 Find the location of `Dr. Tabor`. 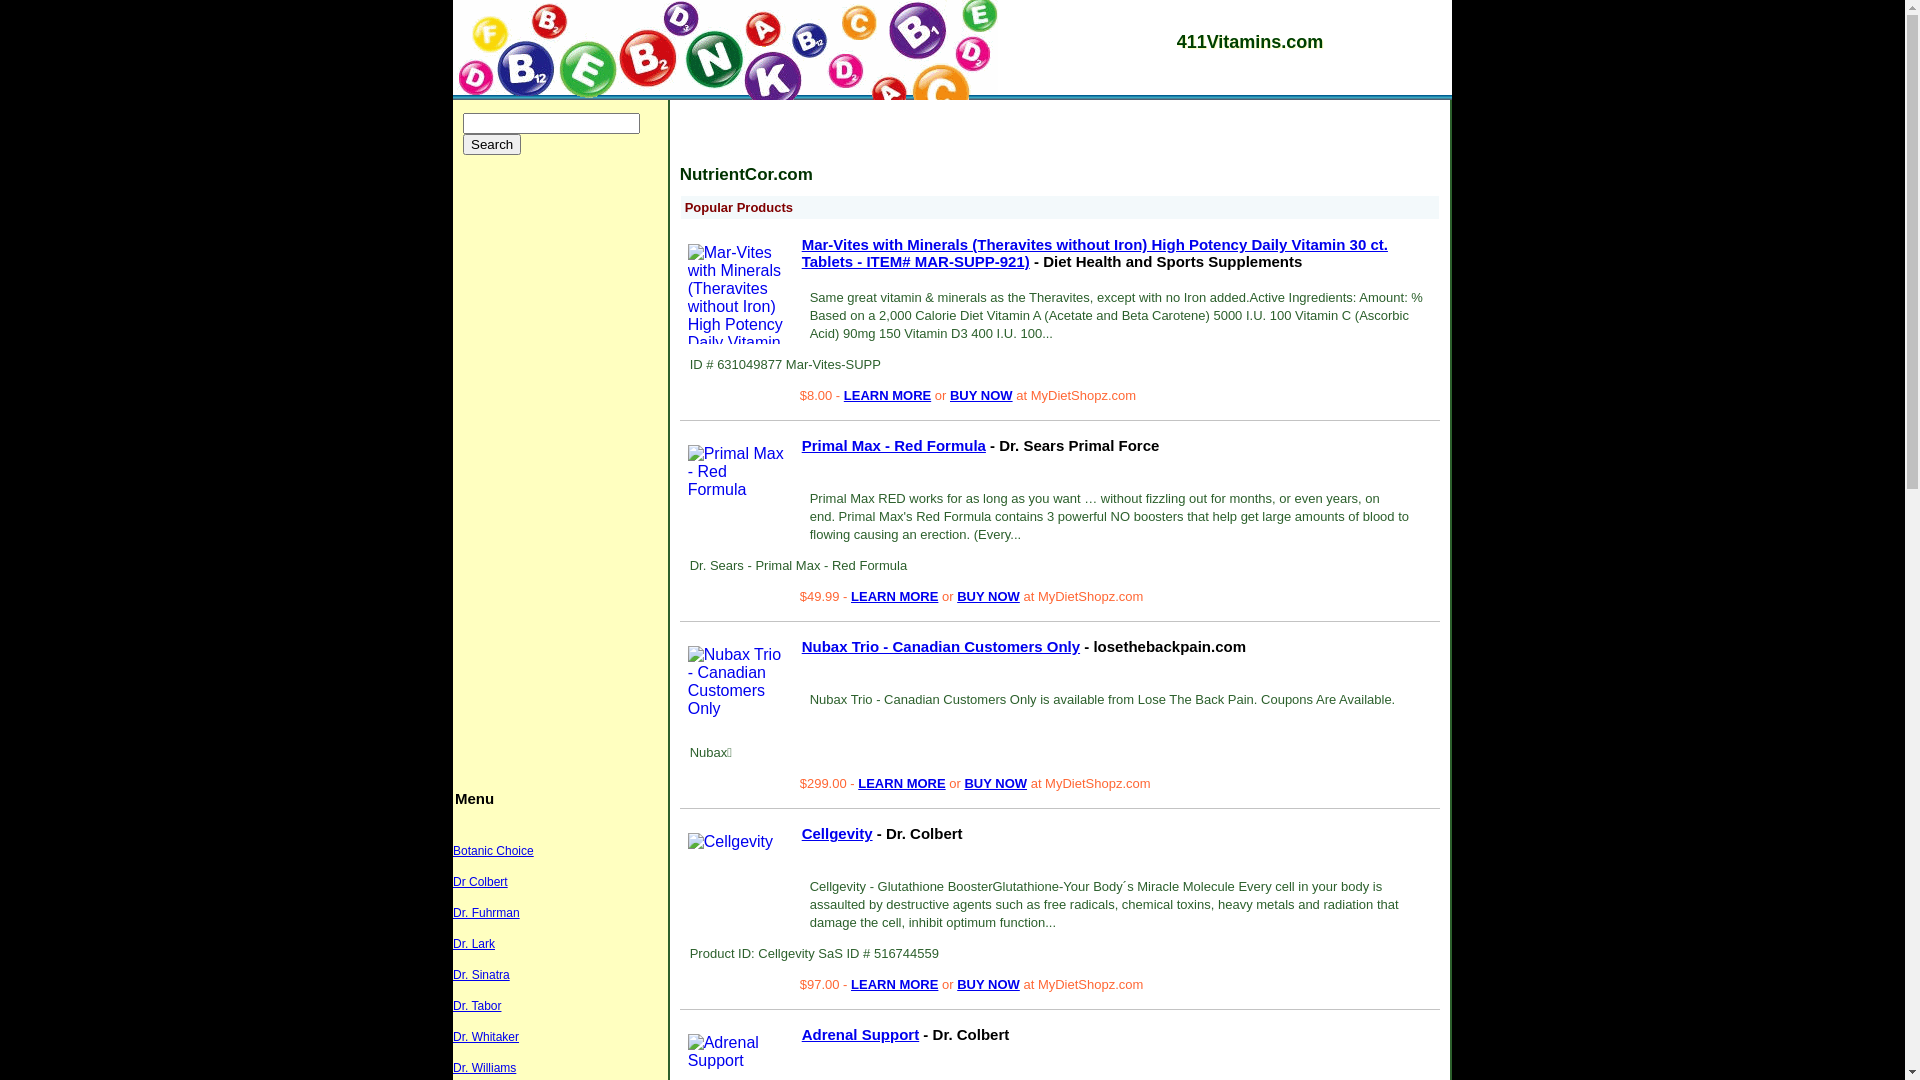

Dr. Tabor is located at coordinates (477, 1006).